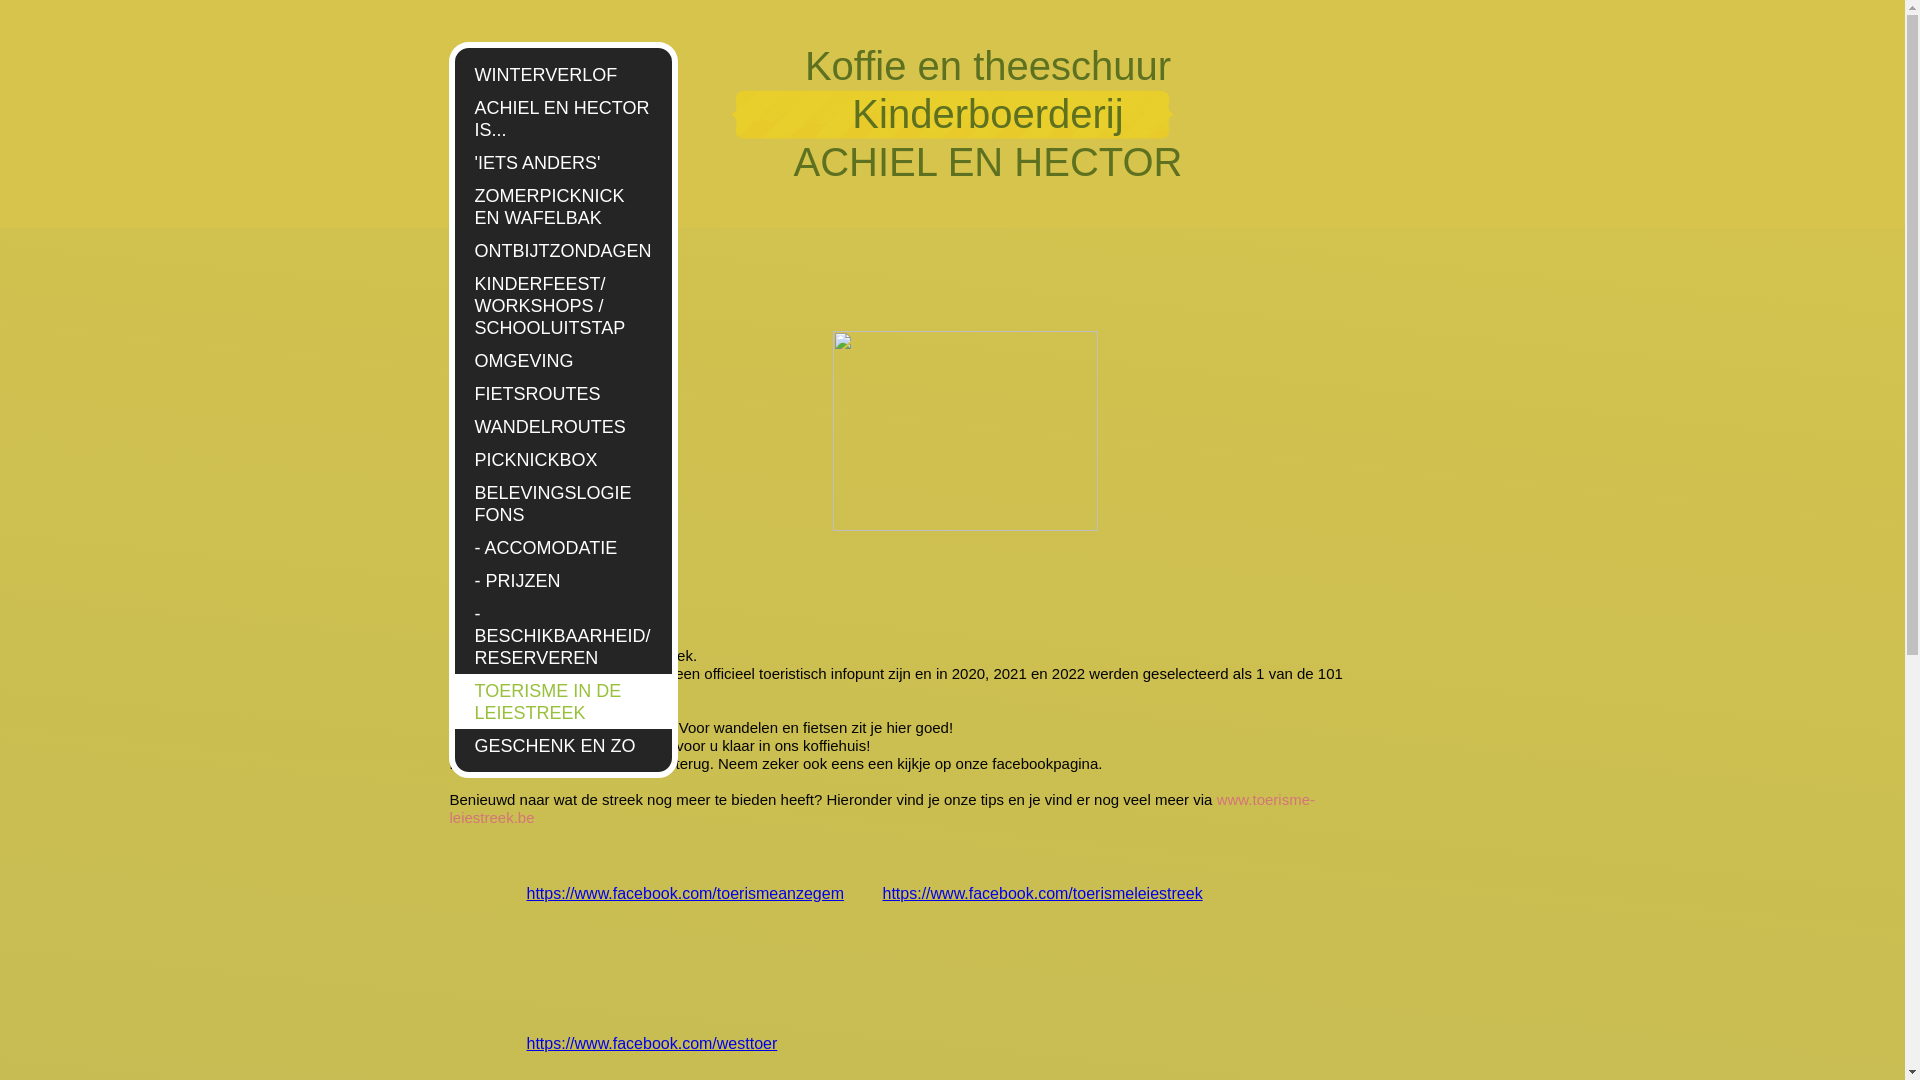 Image resolution: width=1920 pixels, height=1080 pixels. What do you see at coordinates (562, 74) in the screenshot?
I see `WINTERVERLOF` at bounding box center [562, 74].